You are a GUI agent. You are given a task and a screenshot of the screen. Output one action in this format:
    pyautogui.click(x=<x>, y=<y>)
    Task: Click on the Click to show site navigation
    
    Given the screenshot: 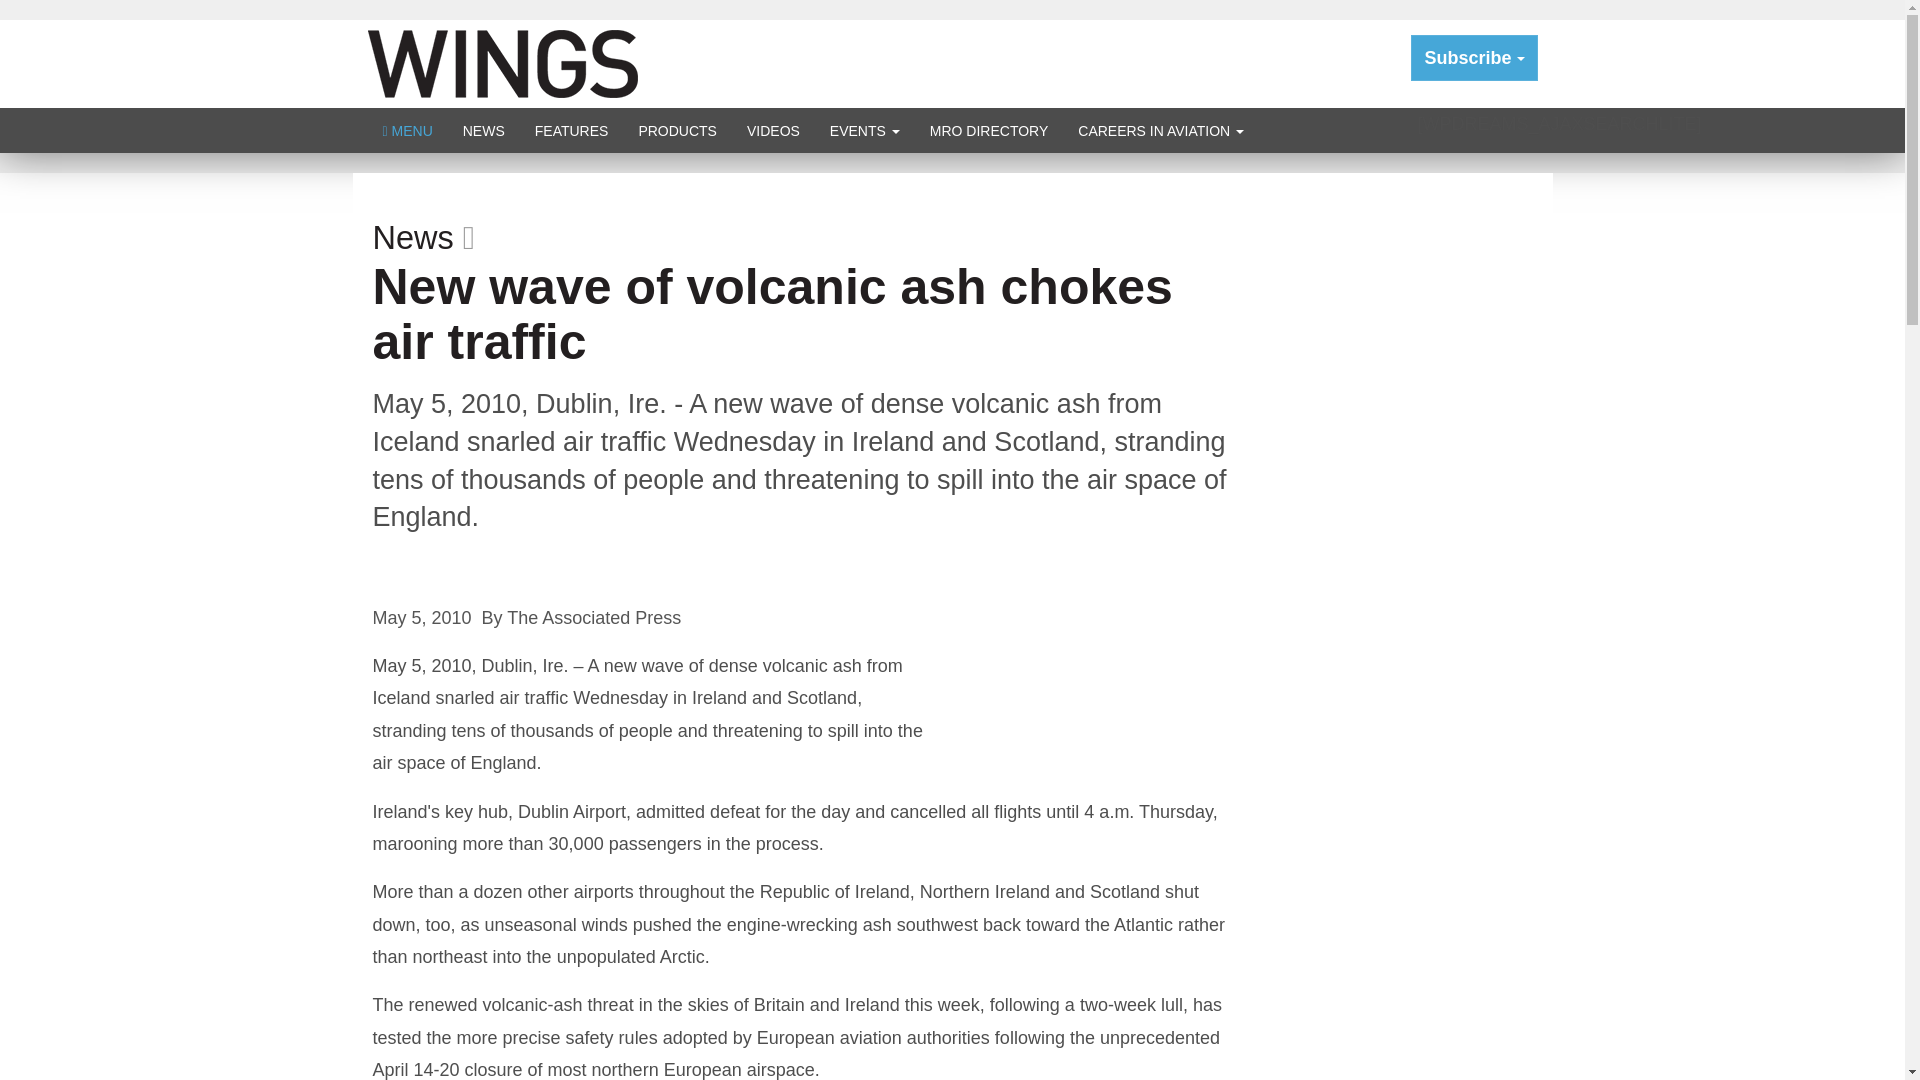 What is the action you would take?
    pyautogui.click(x=408, y=130)
    